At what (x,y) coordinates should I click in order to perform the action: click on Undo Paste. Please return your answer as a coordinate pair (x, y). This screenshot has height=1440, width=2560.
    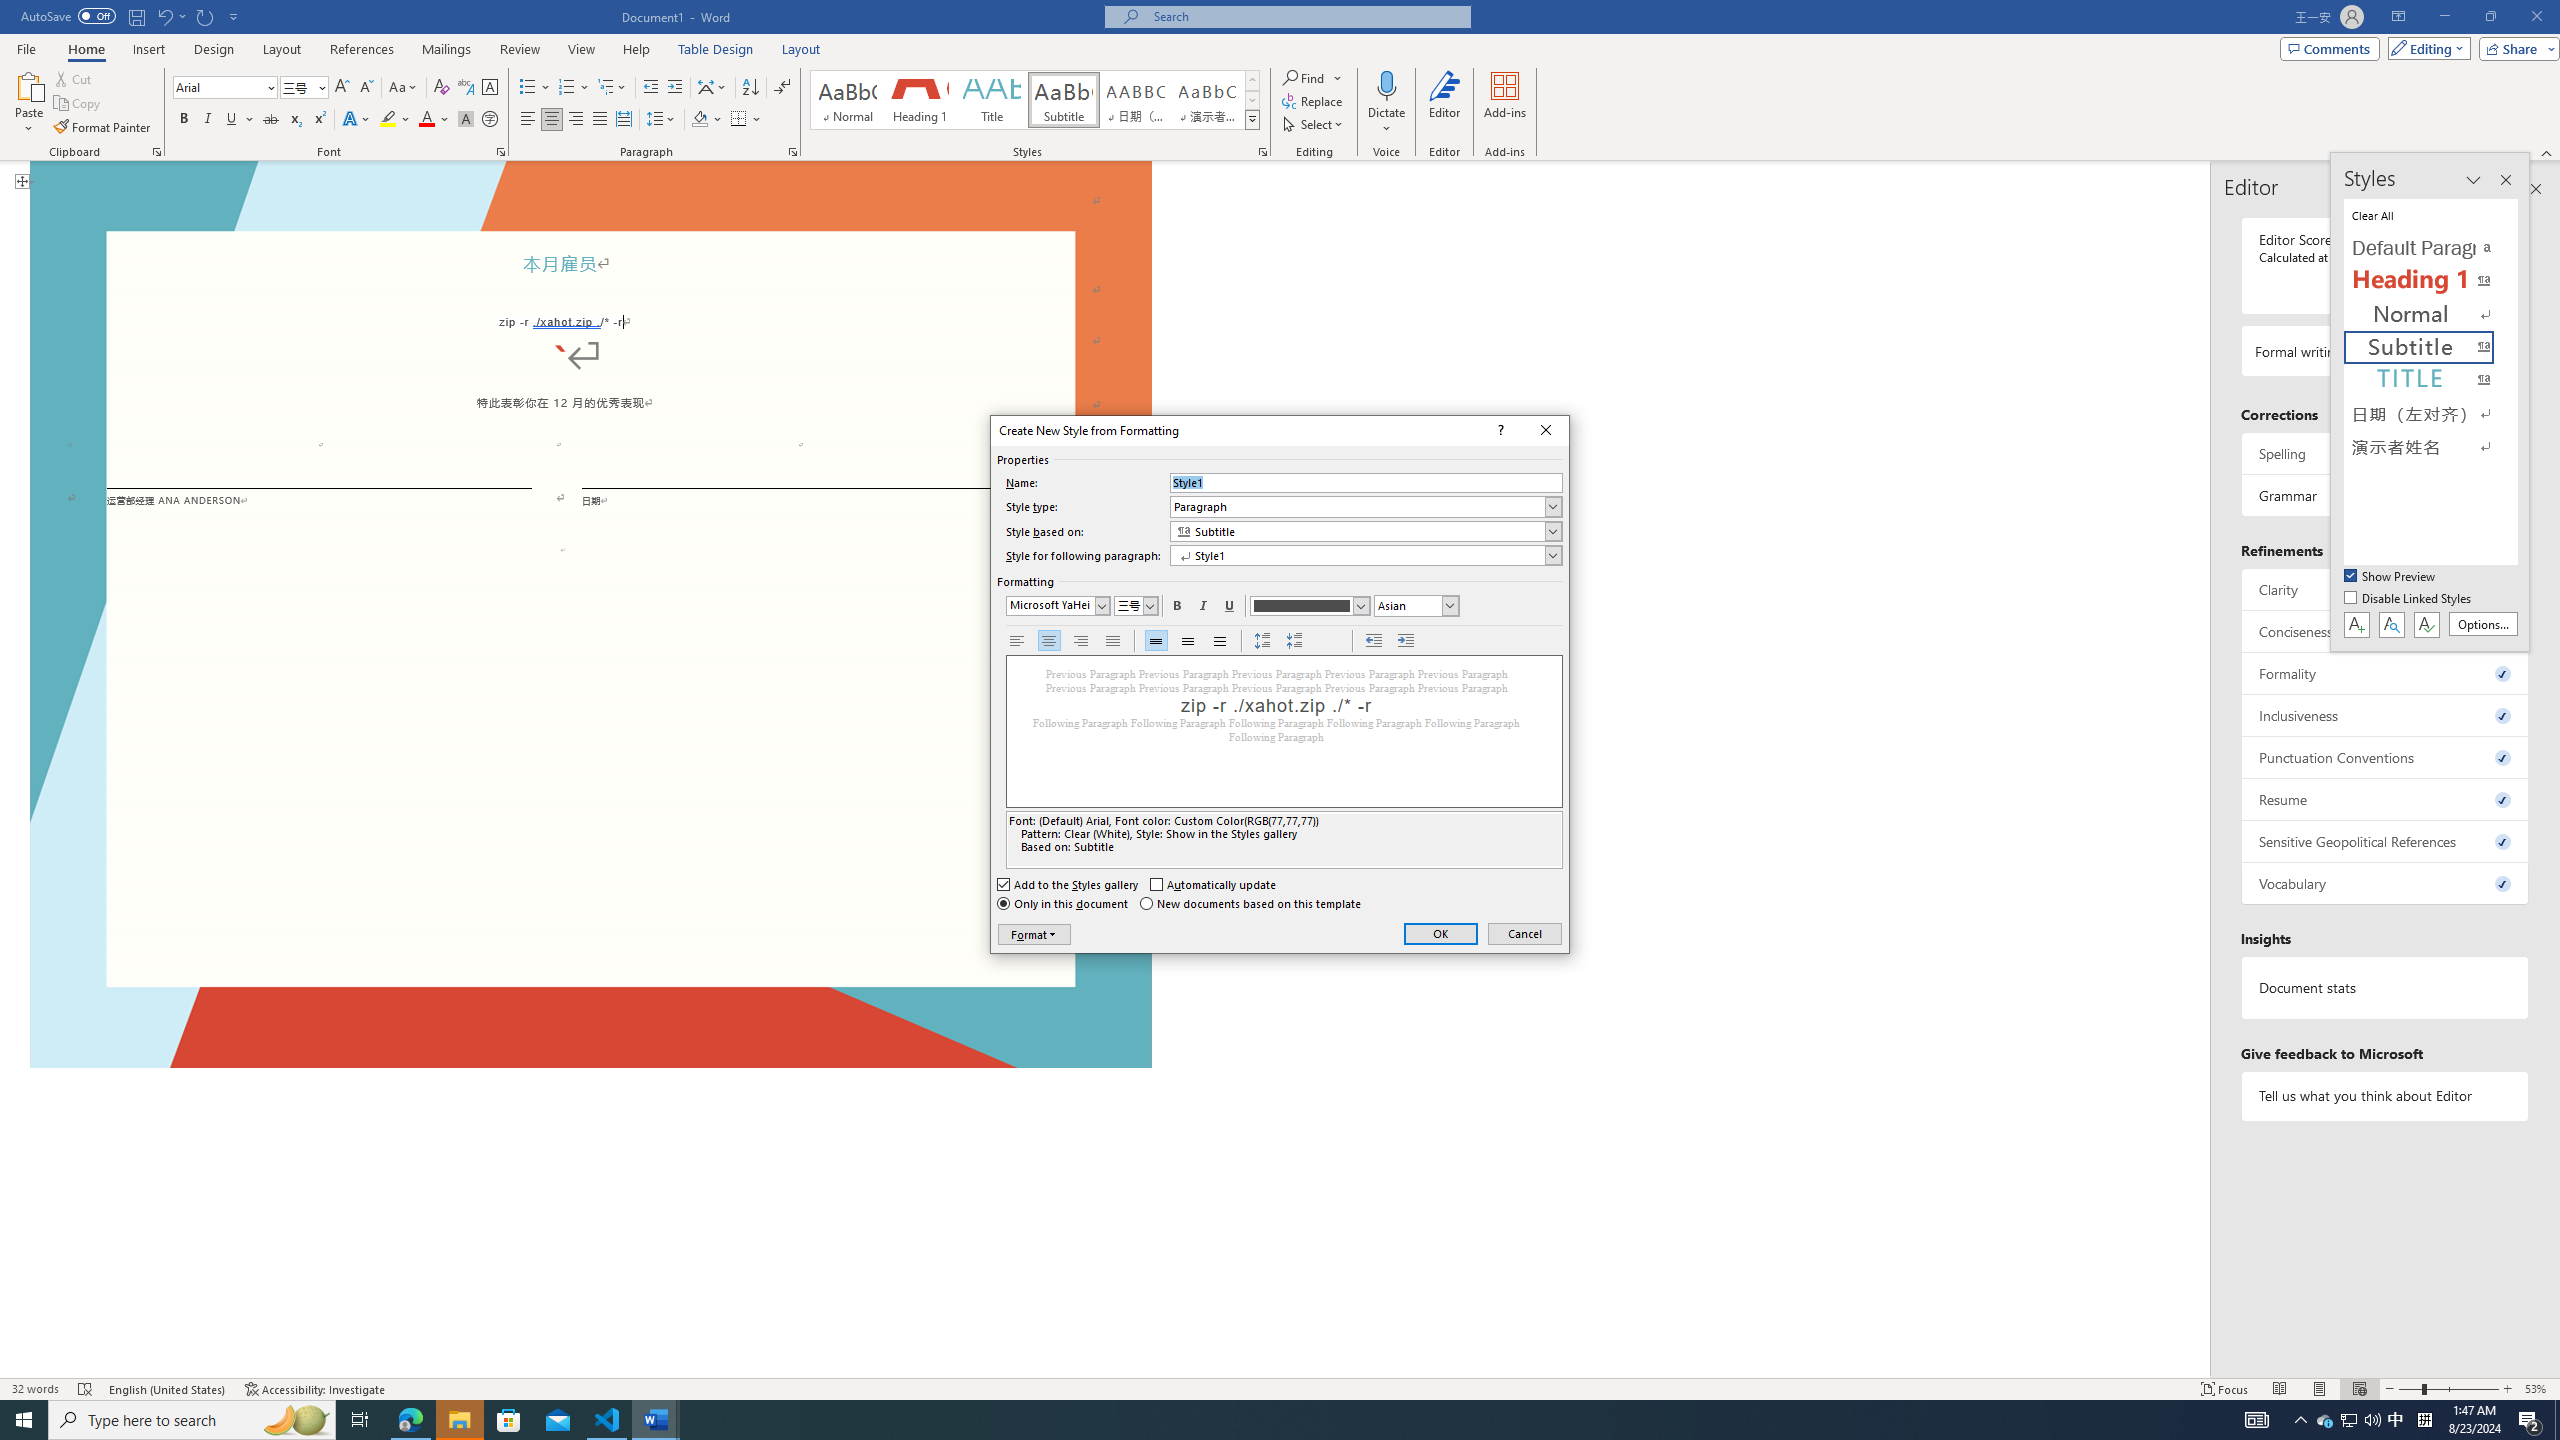
    Looking at the image, I should click on (164, 16).